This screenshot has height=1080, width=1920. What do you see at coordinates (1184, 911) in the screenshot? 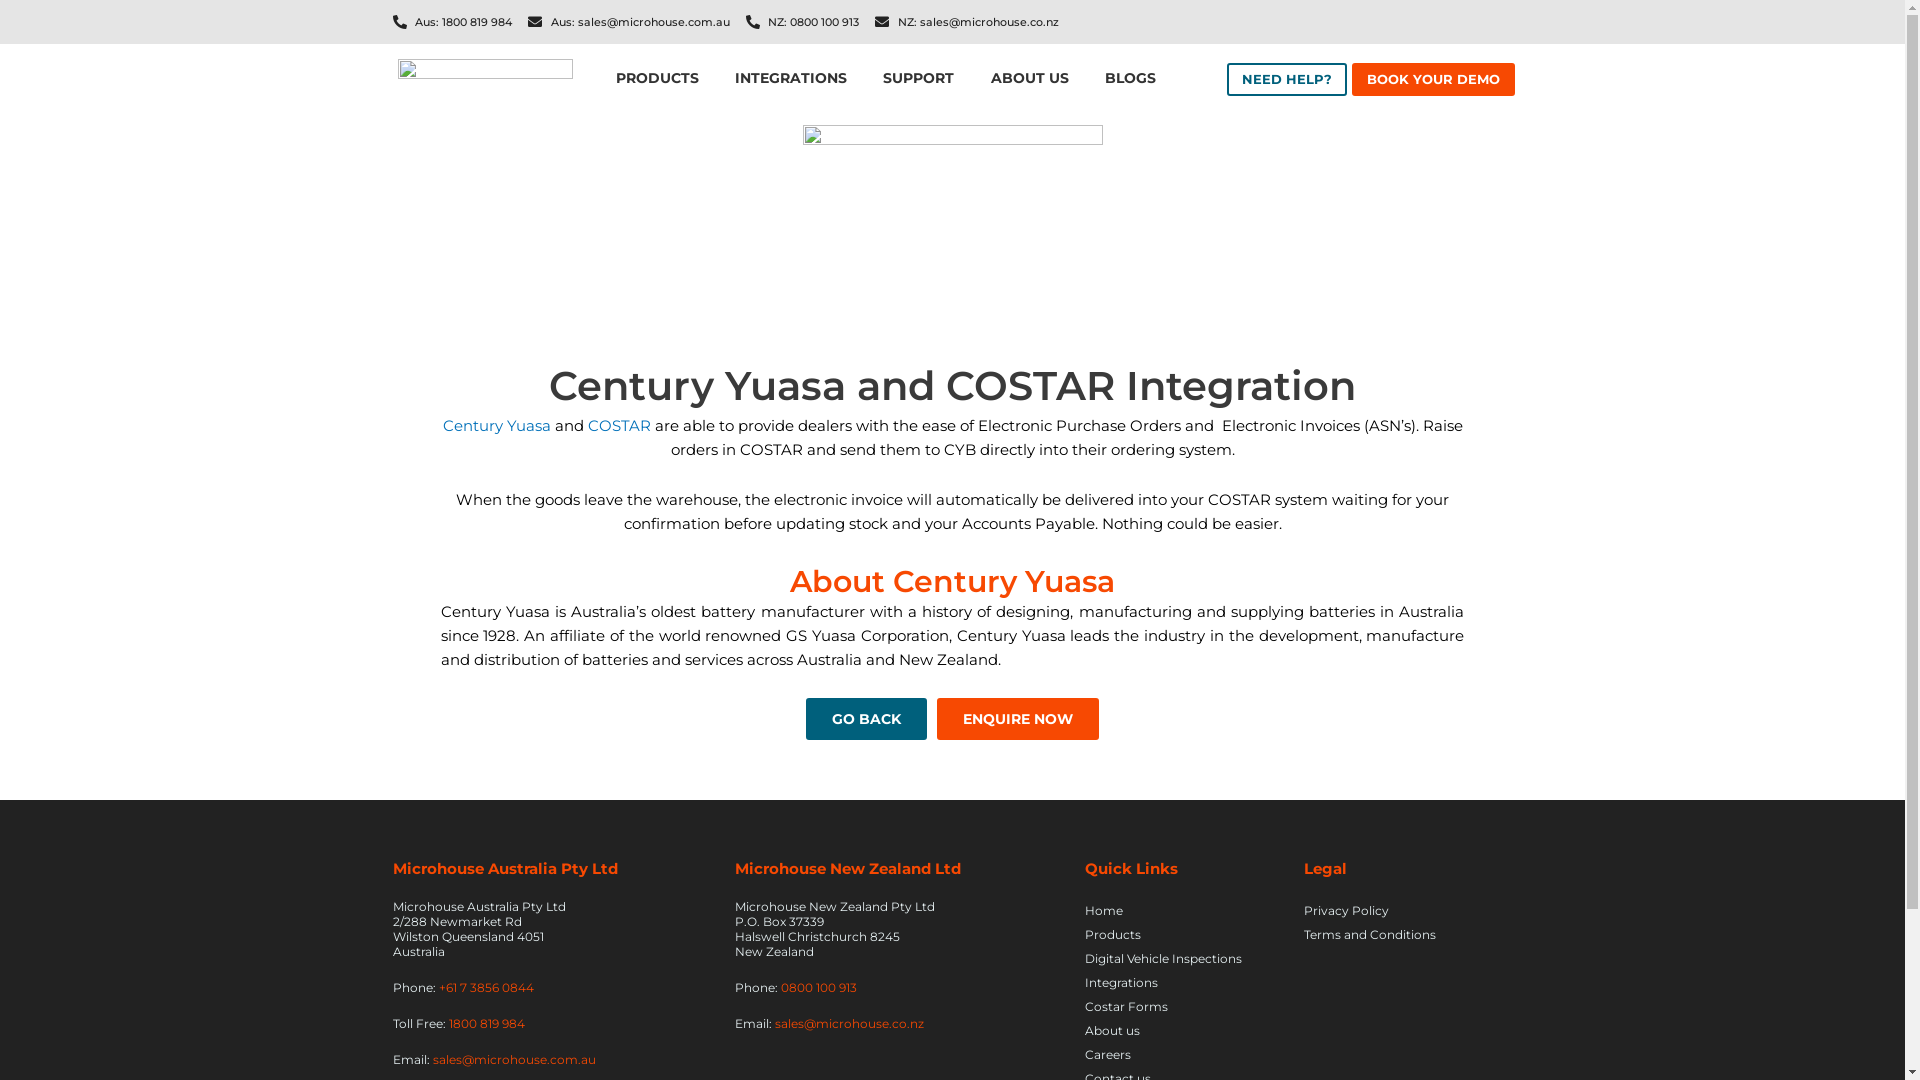
I see `Home` at bounding box center [1184, 911].